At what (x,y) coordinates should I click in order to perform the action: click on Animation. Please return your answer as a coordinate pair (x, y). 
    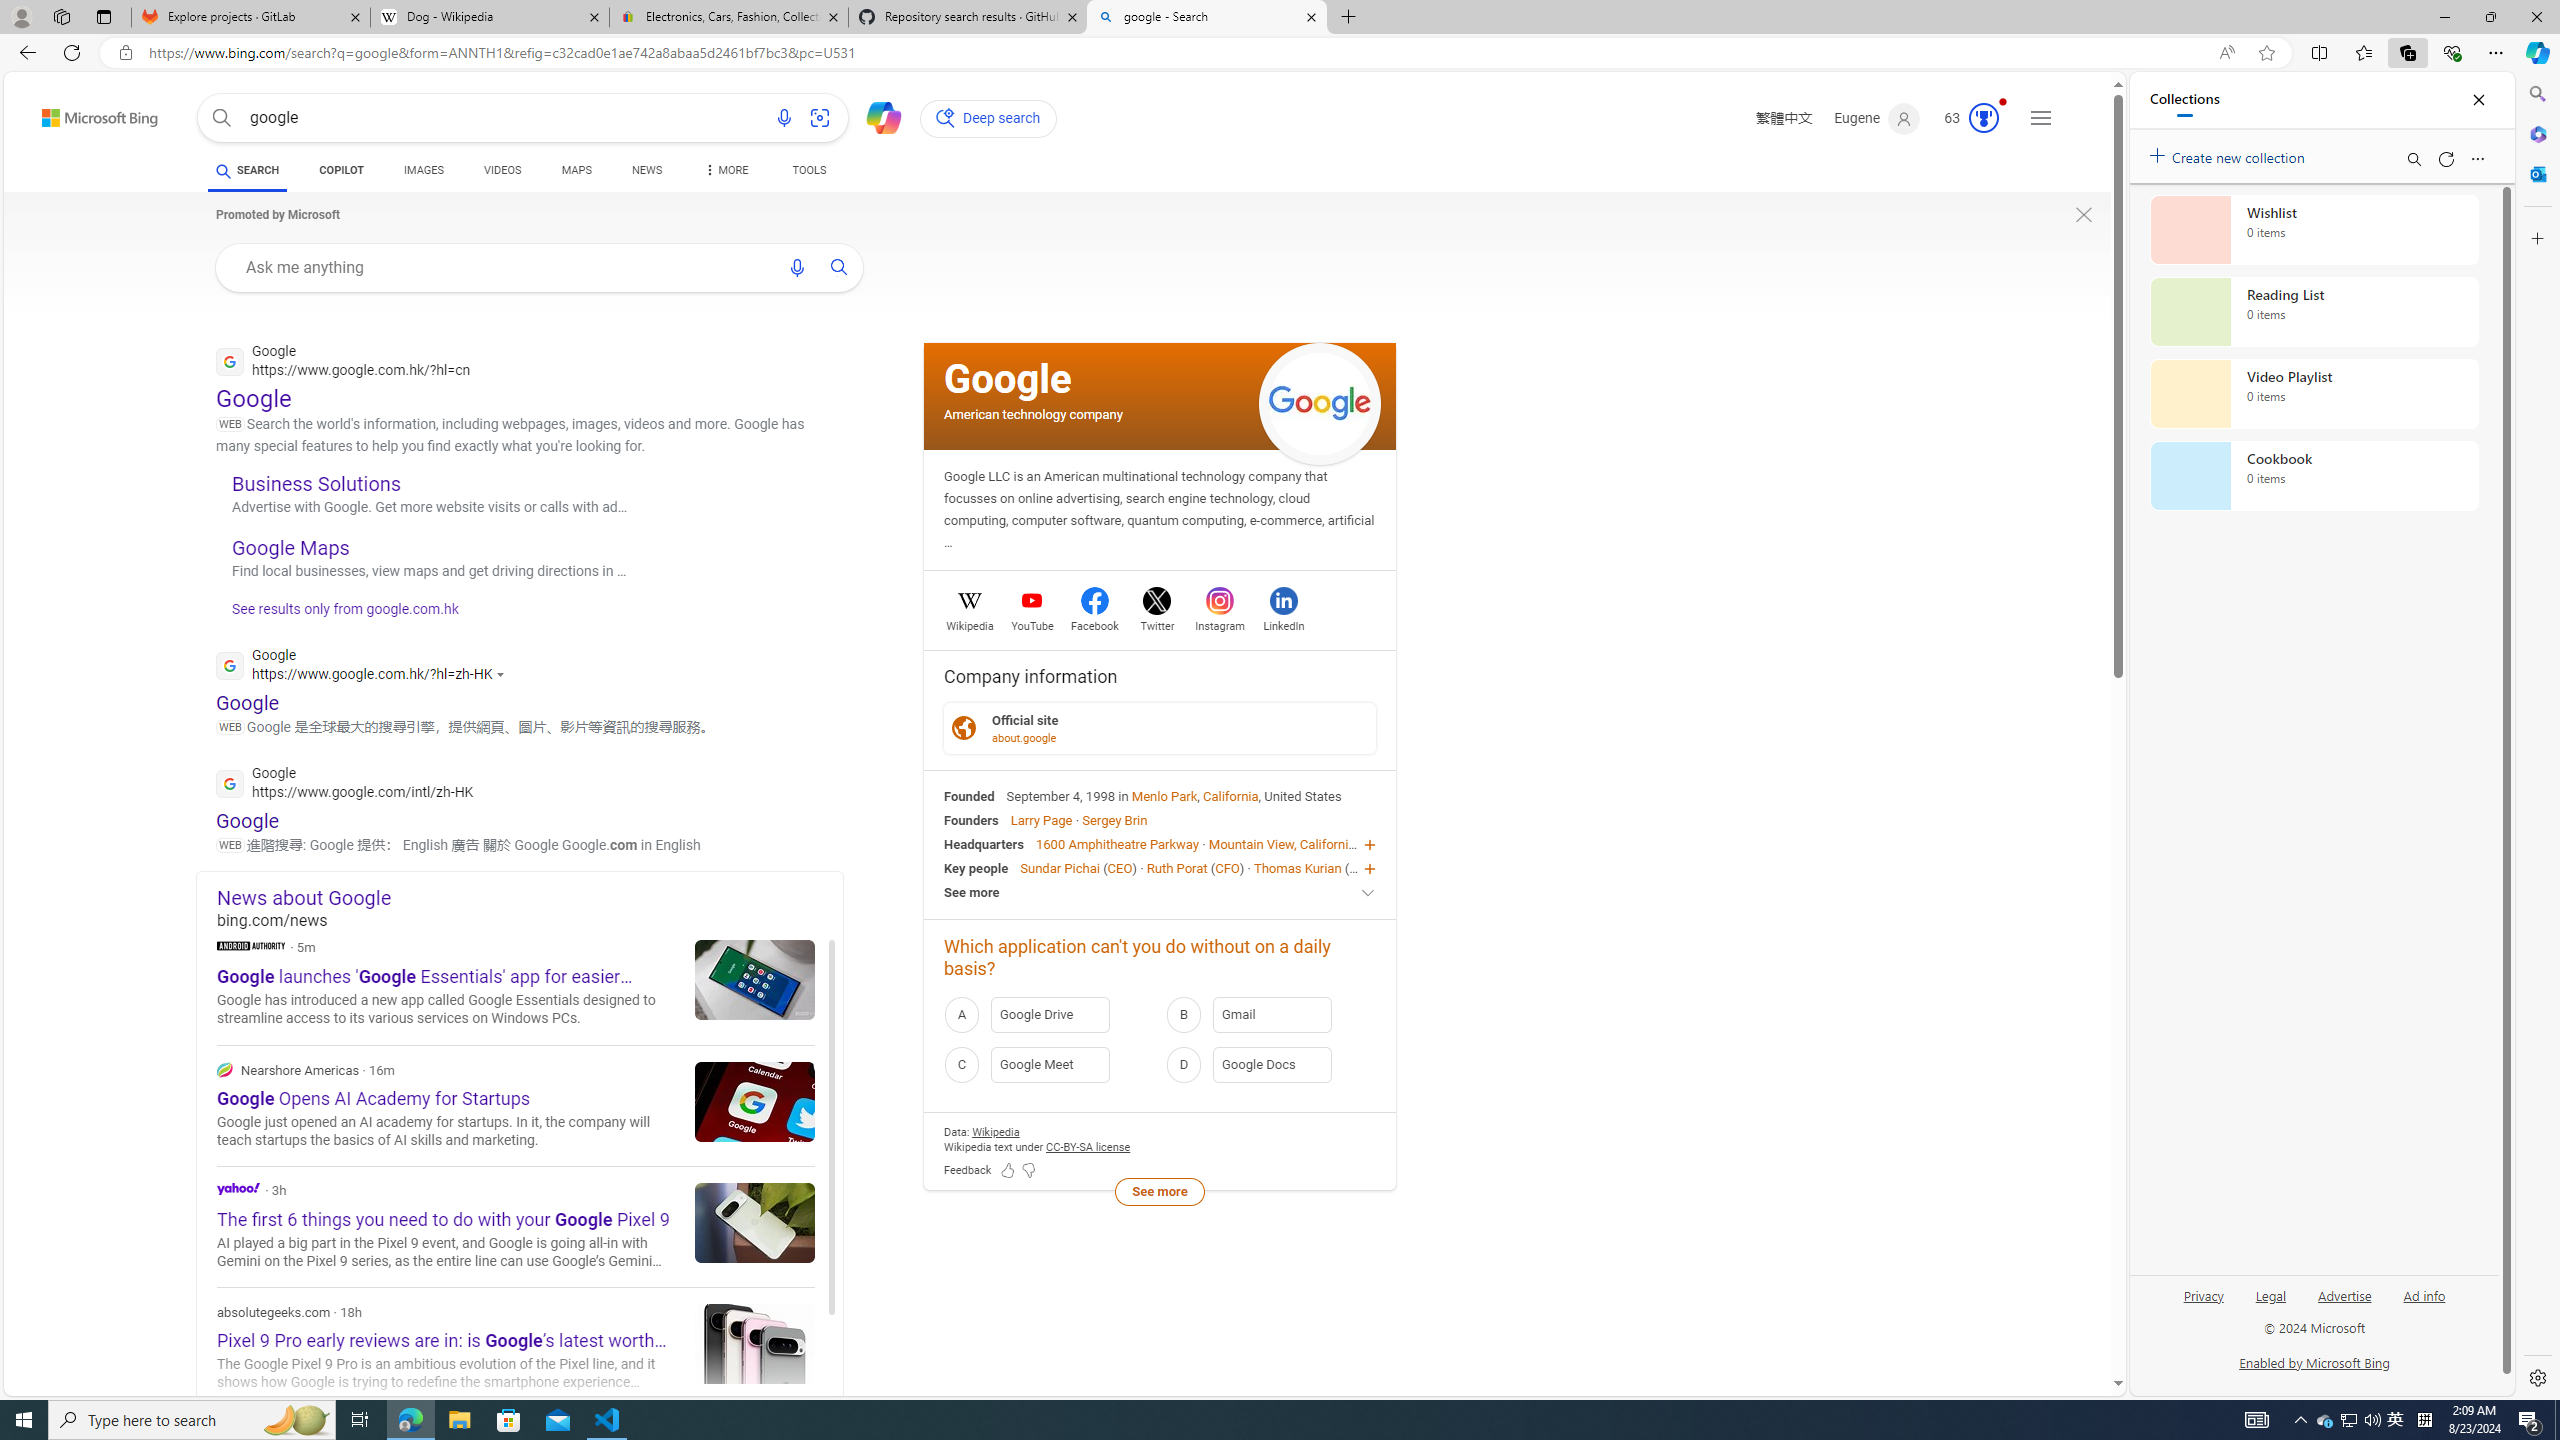
    Looking at the image, I should click on (2003, 102).